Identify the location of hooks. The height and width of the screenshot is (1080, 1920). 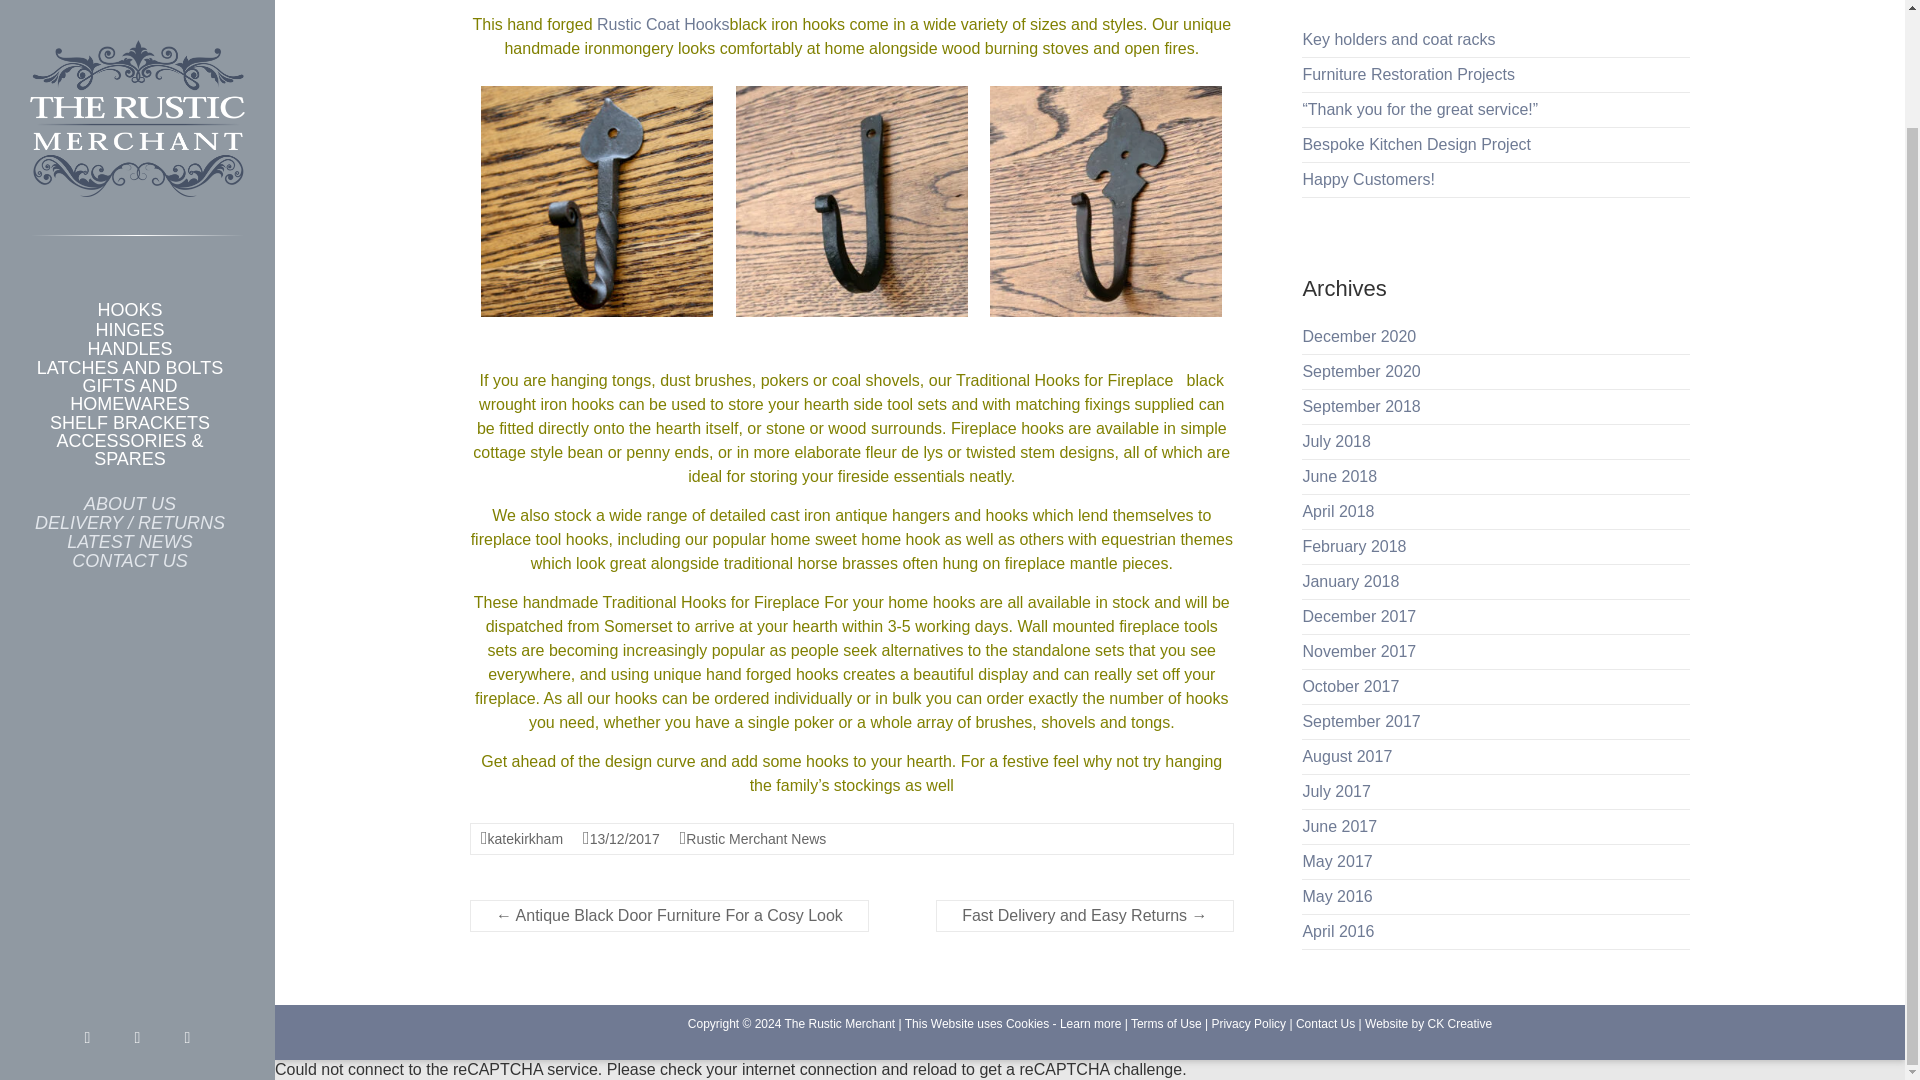
(827, 761).